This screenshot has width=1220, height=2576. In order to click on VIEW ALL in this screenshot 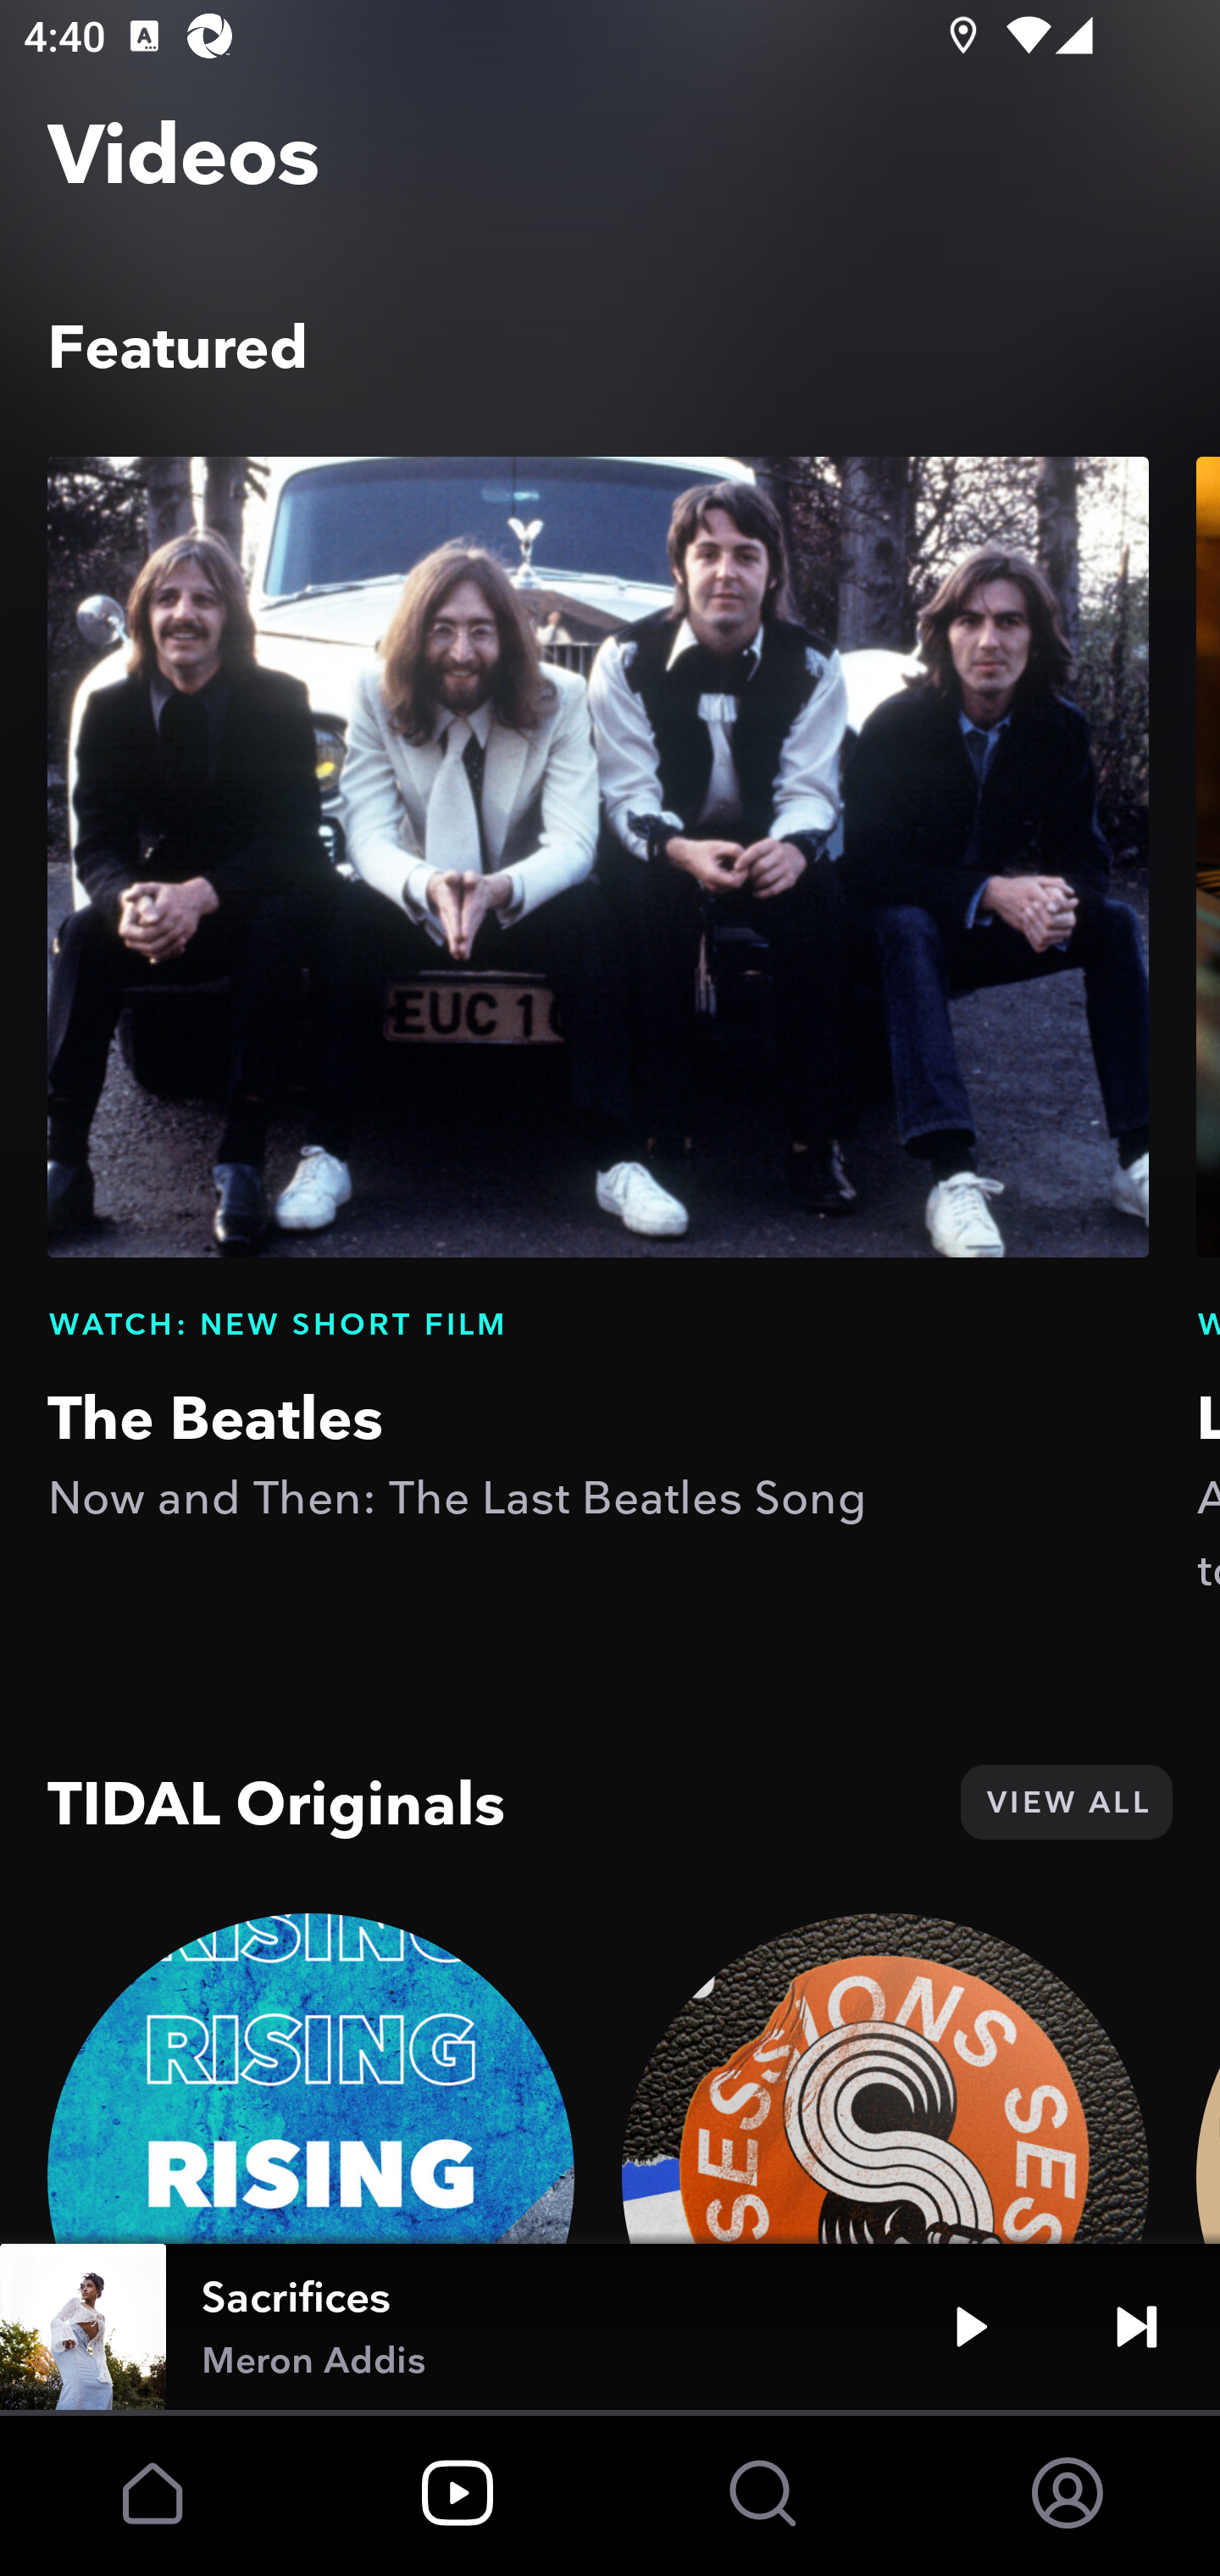, I will do `click(1066, 1802)`.